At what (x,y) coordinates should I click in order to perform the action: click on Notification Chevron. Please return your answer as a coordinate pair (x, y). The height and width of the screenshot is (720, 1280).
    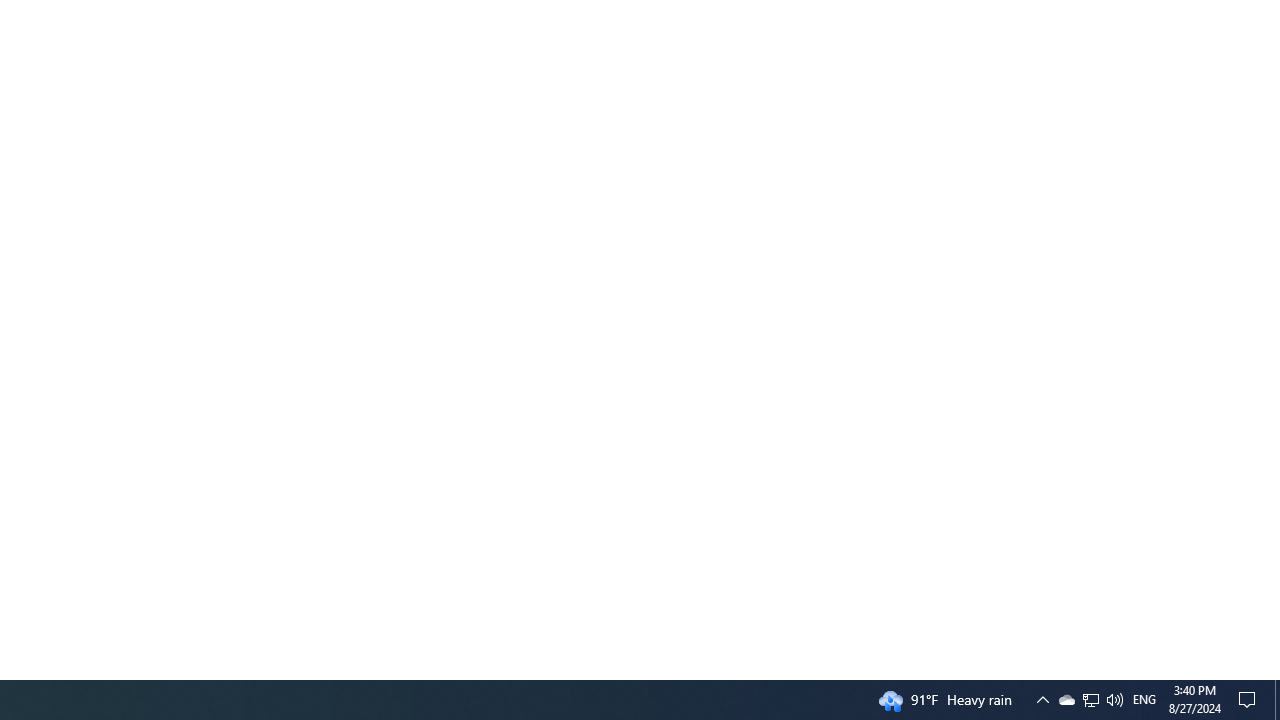
    Looking at the image, I should click on (1090, 700).